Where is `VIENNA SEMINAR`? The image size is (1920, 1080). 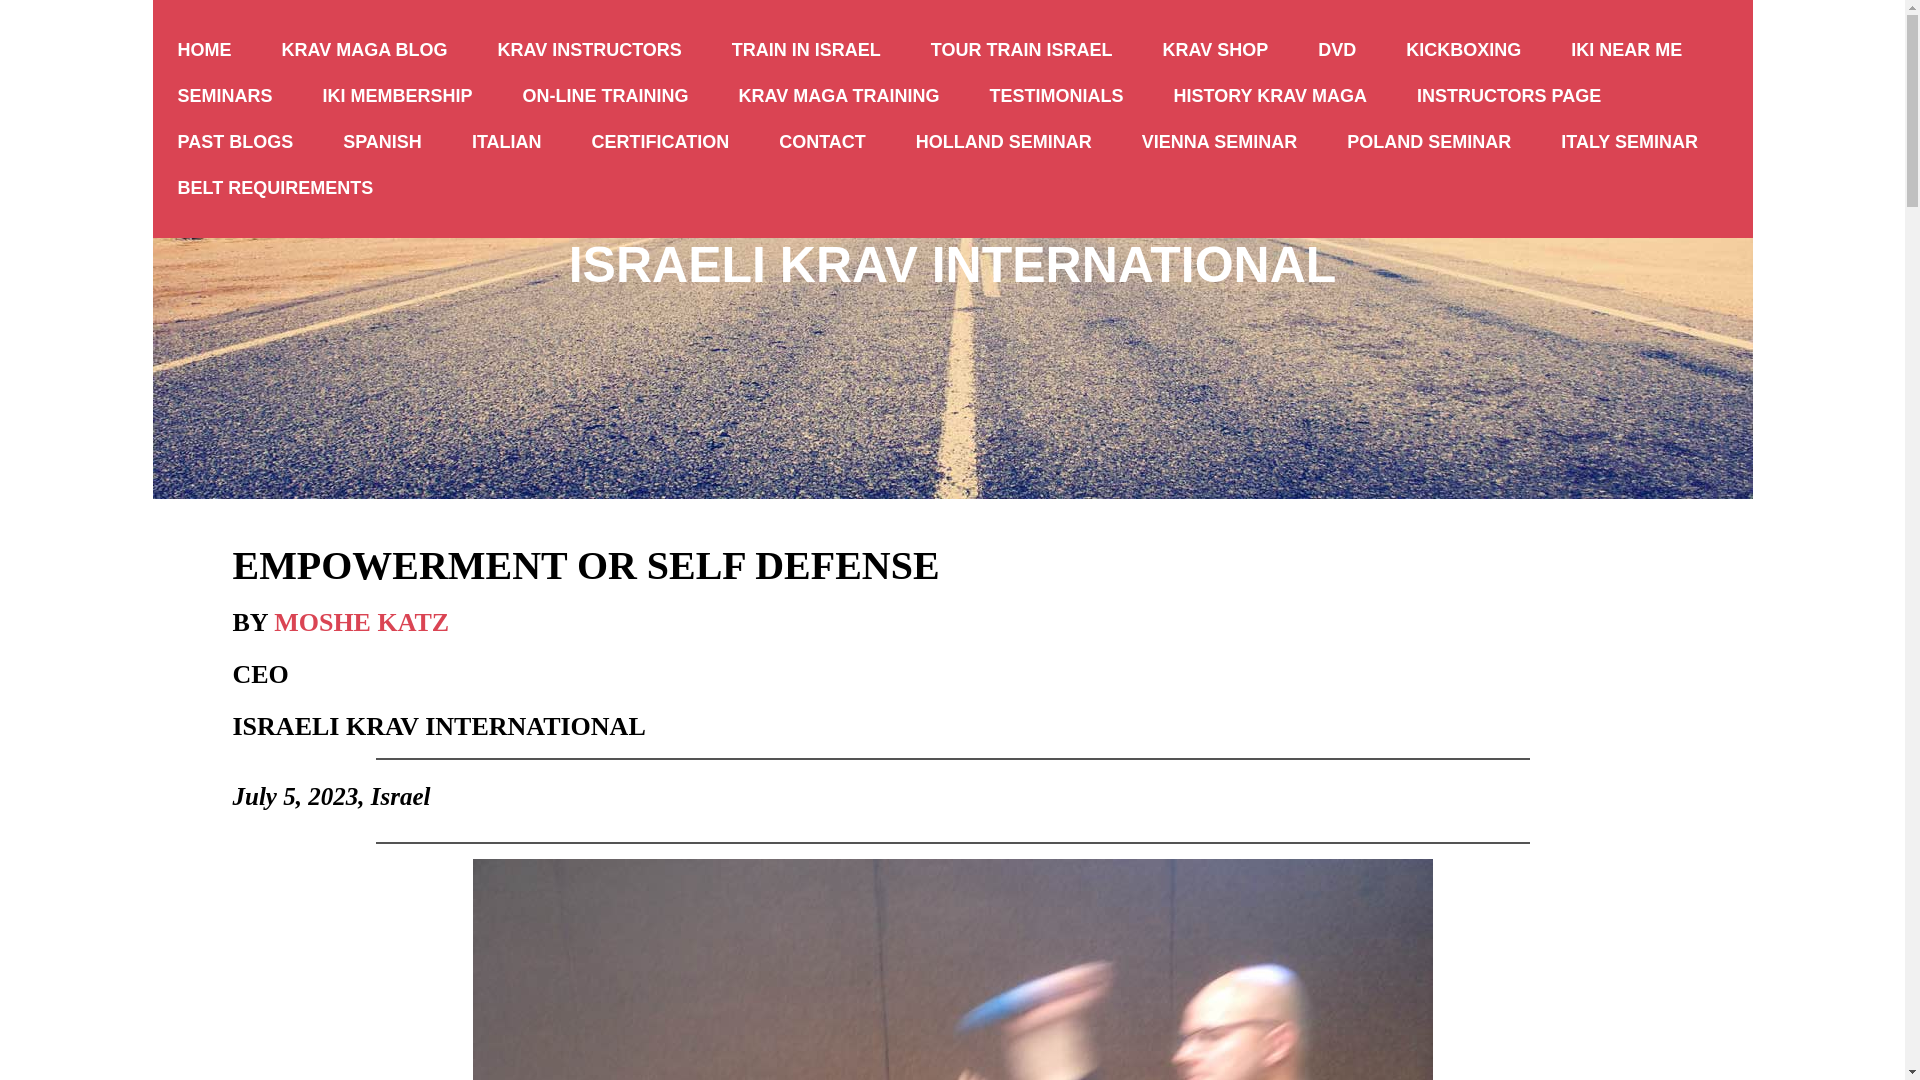 VIENNA SEMINAR is located at coordinates (1220, 142).